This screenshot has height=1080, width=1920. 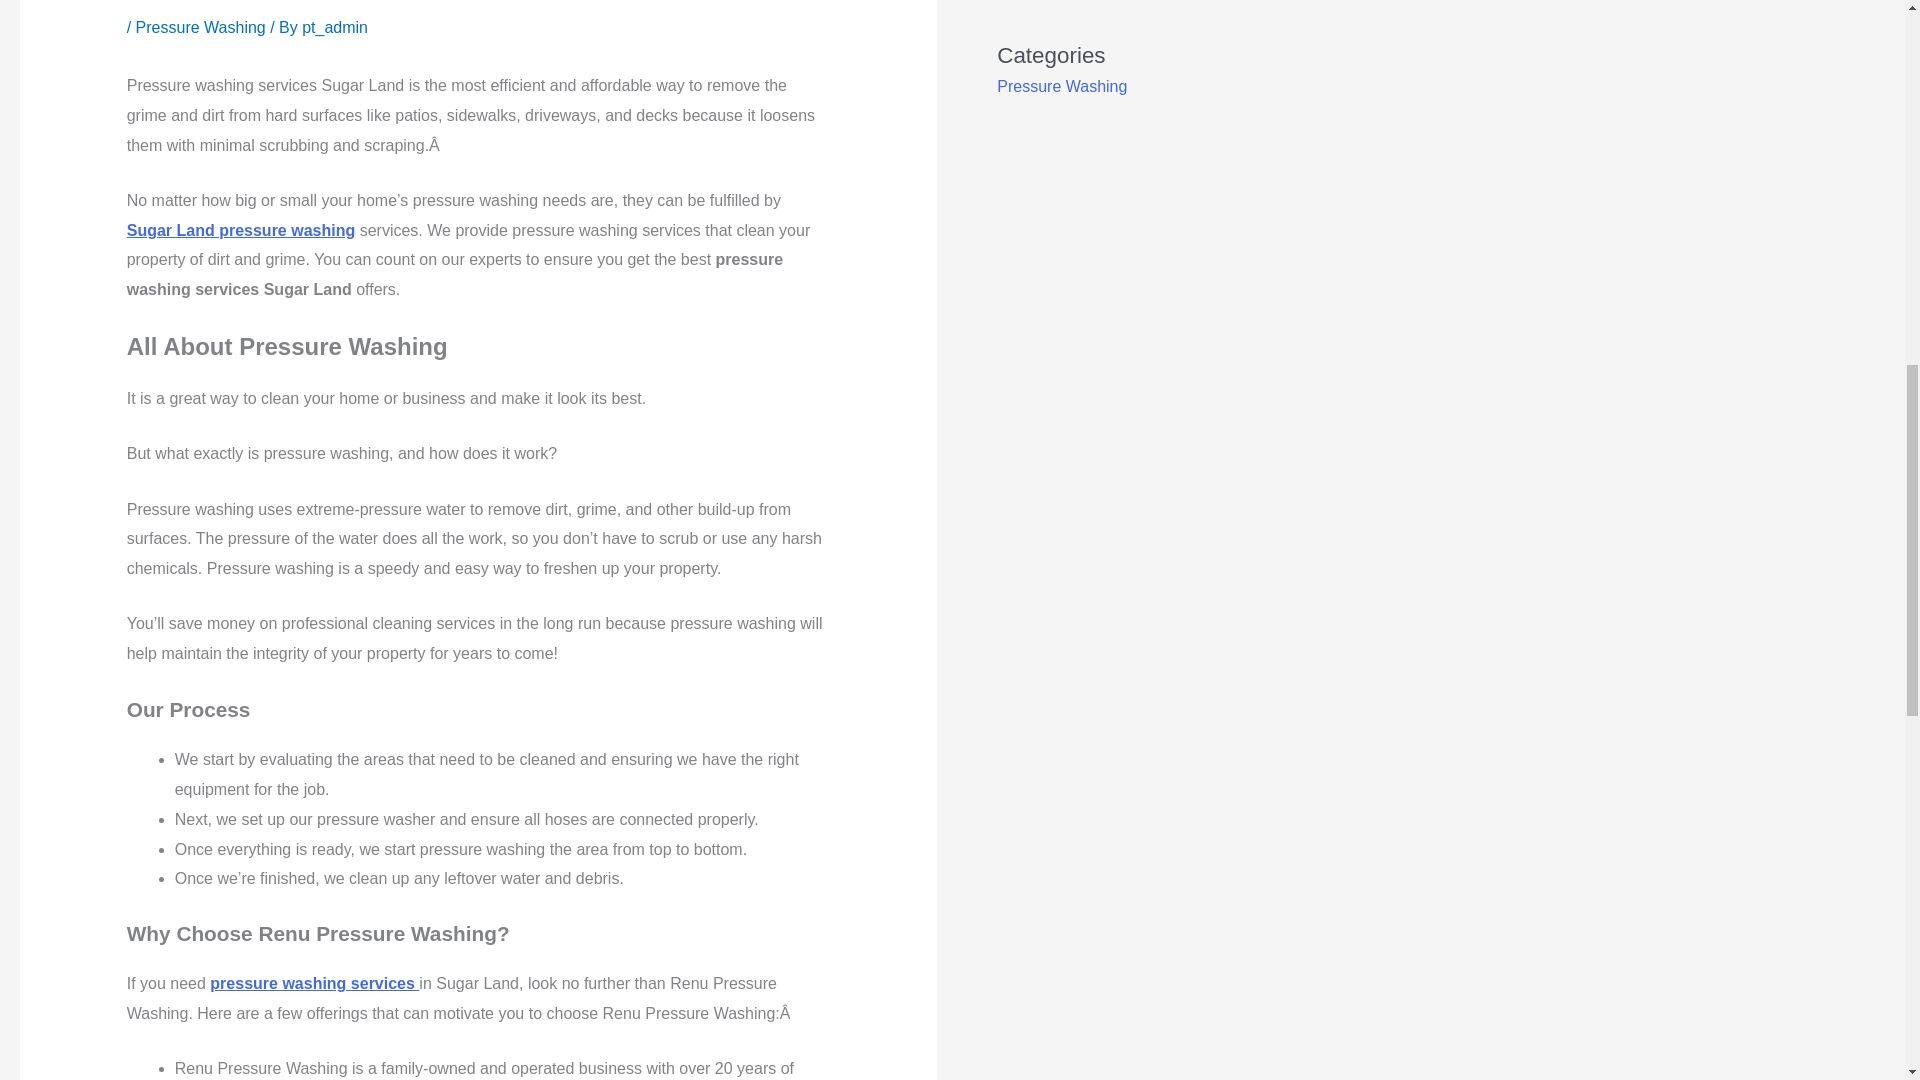 What do you see at coordinates (314, 984) in the screenshot?
I see `pressure washing services` at bounding box center [314, 984].